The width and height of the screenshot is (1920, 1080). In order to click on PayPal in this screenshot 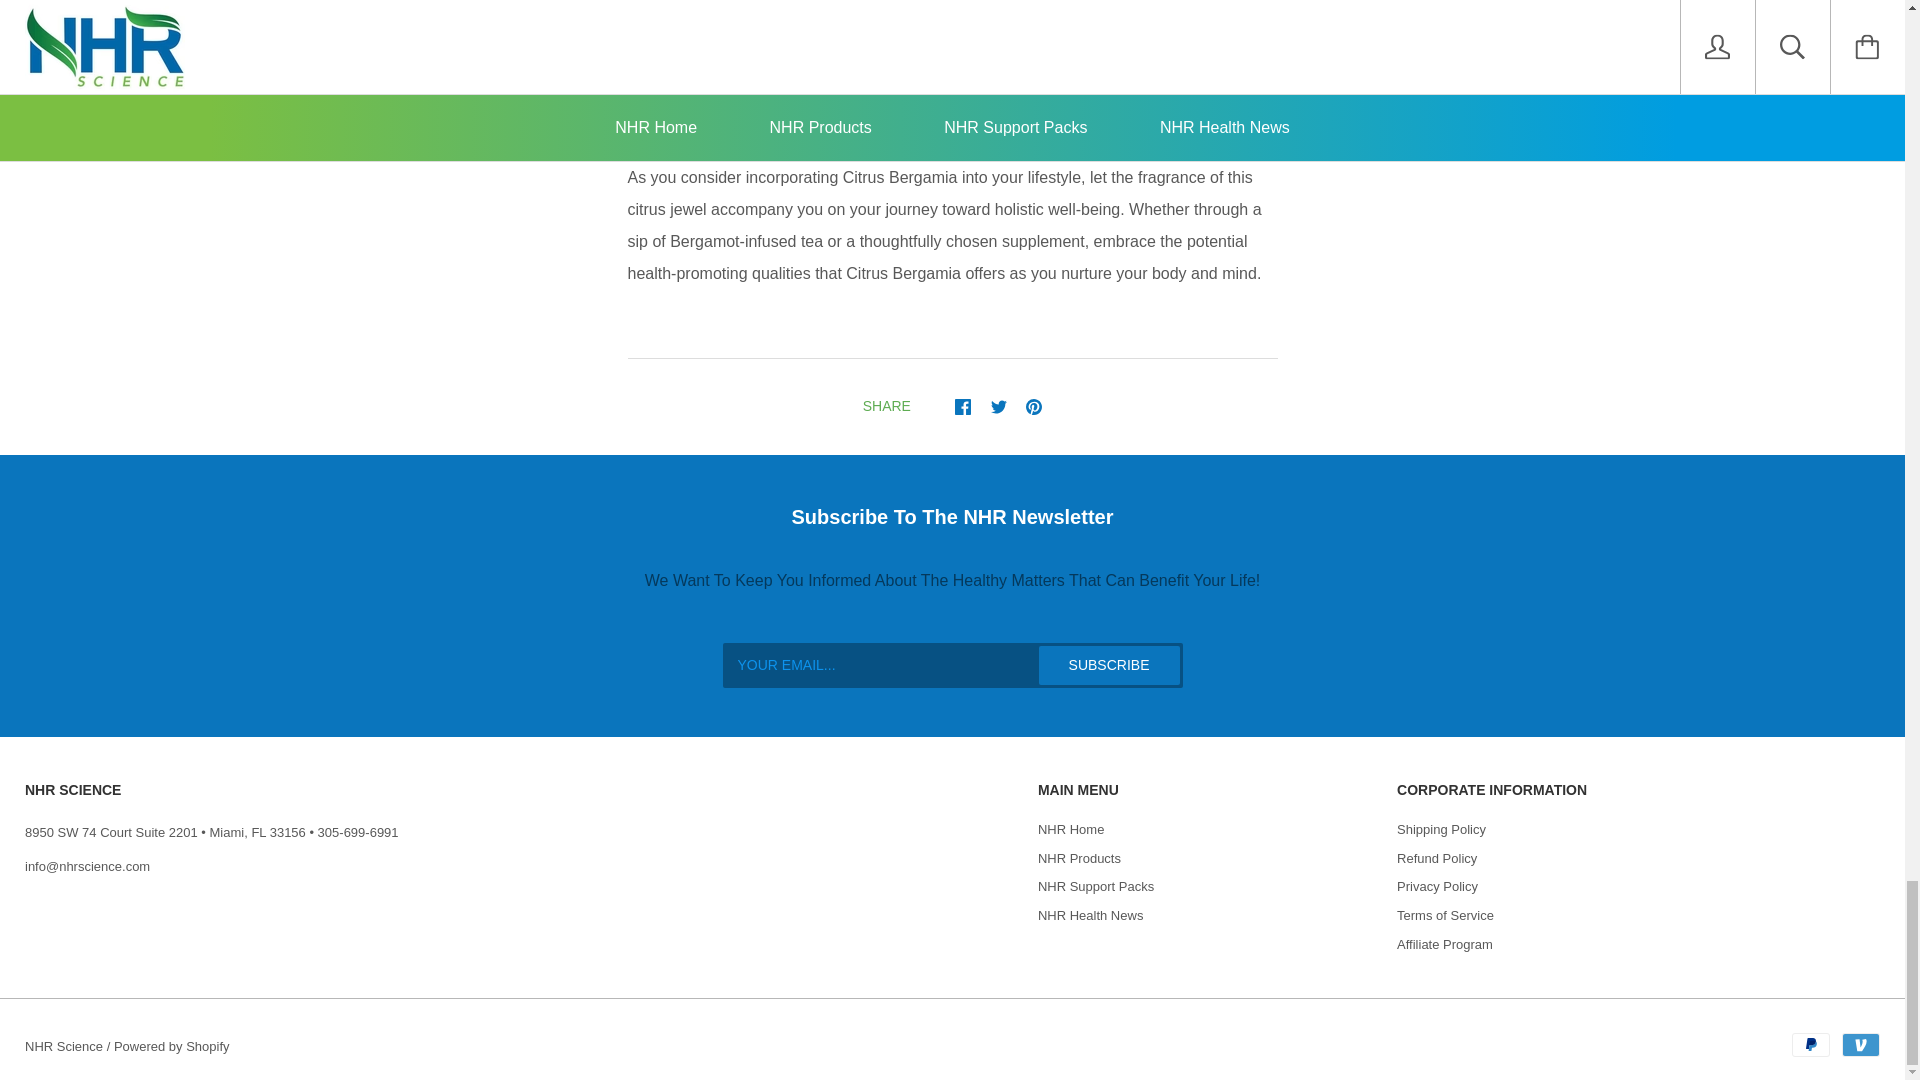, I will do `click(1810, 1044)`.